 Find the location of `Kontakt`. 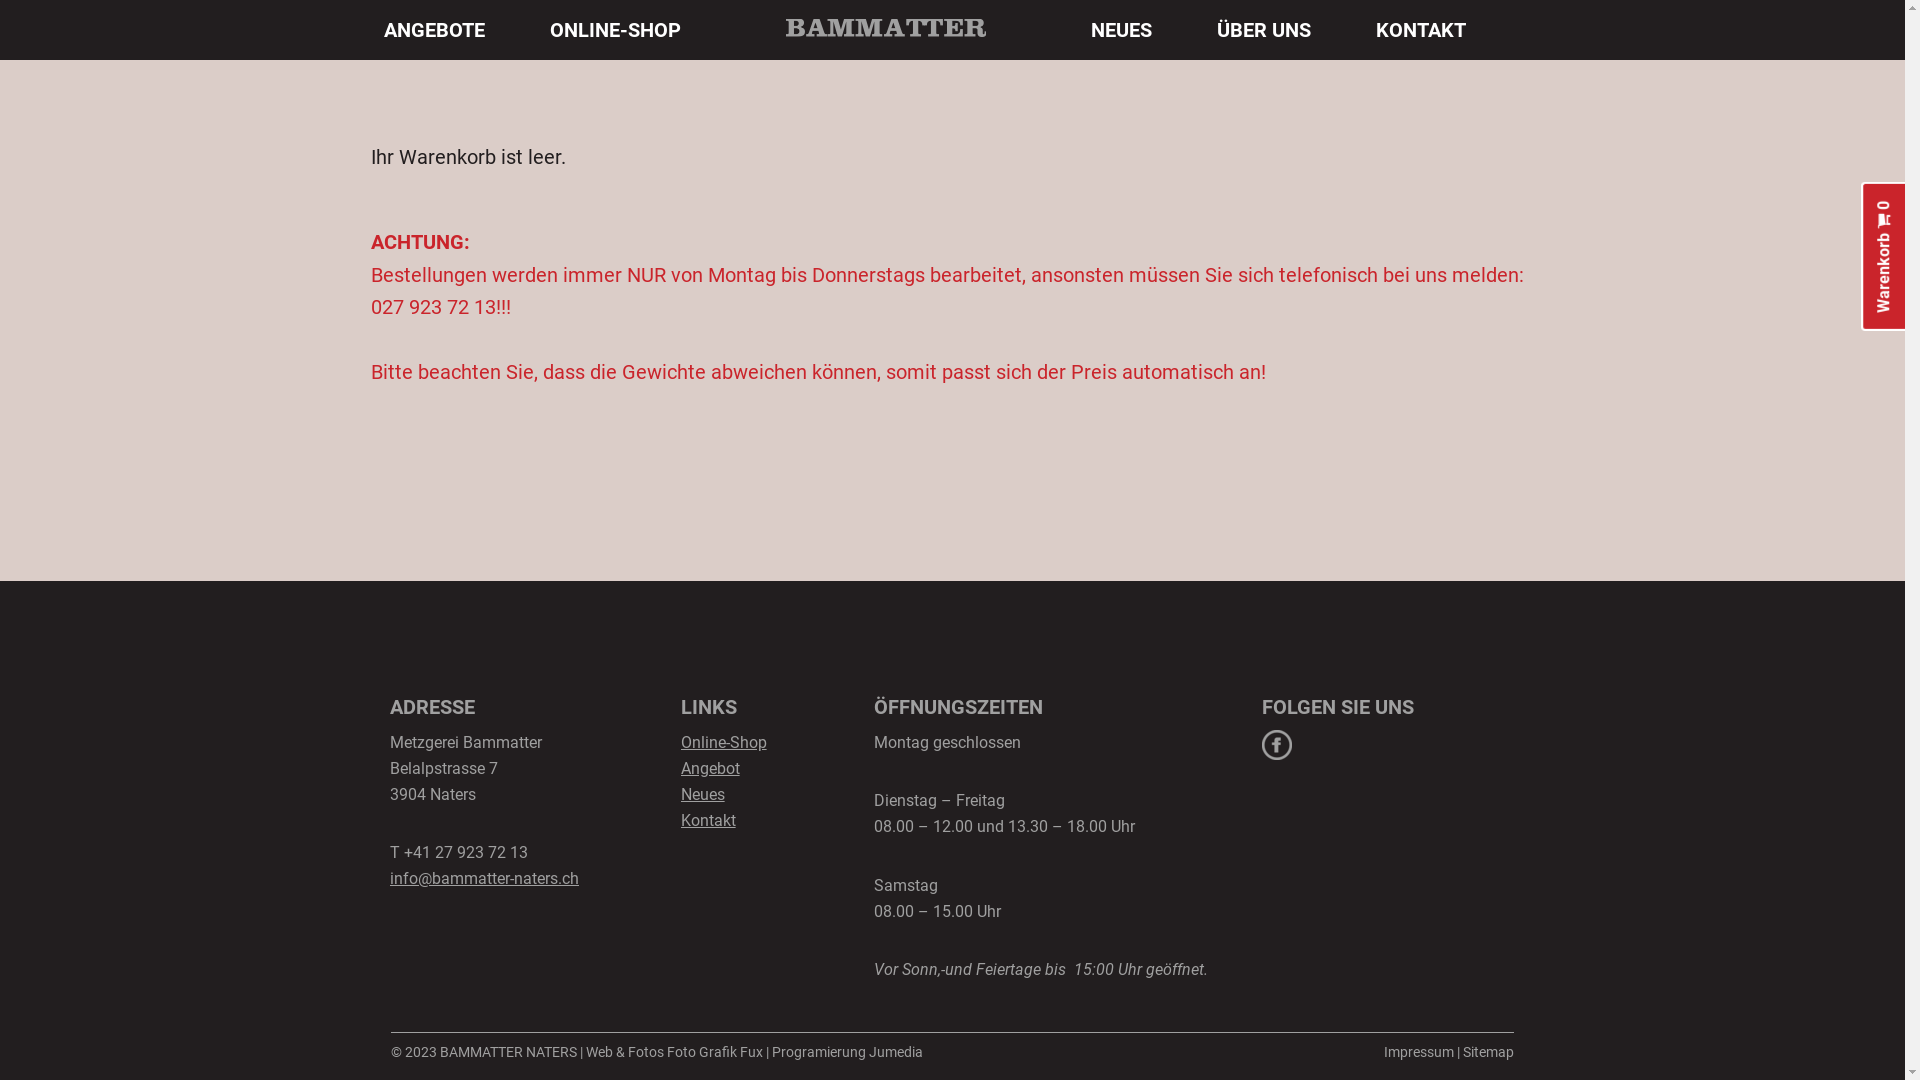

Kontakt is located at coordinates (708, 820).